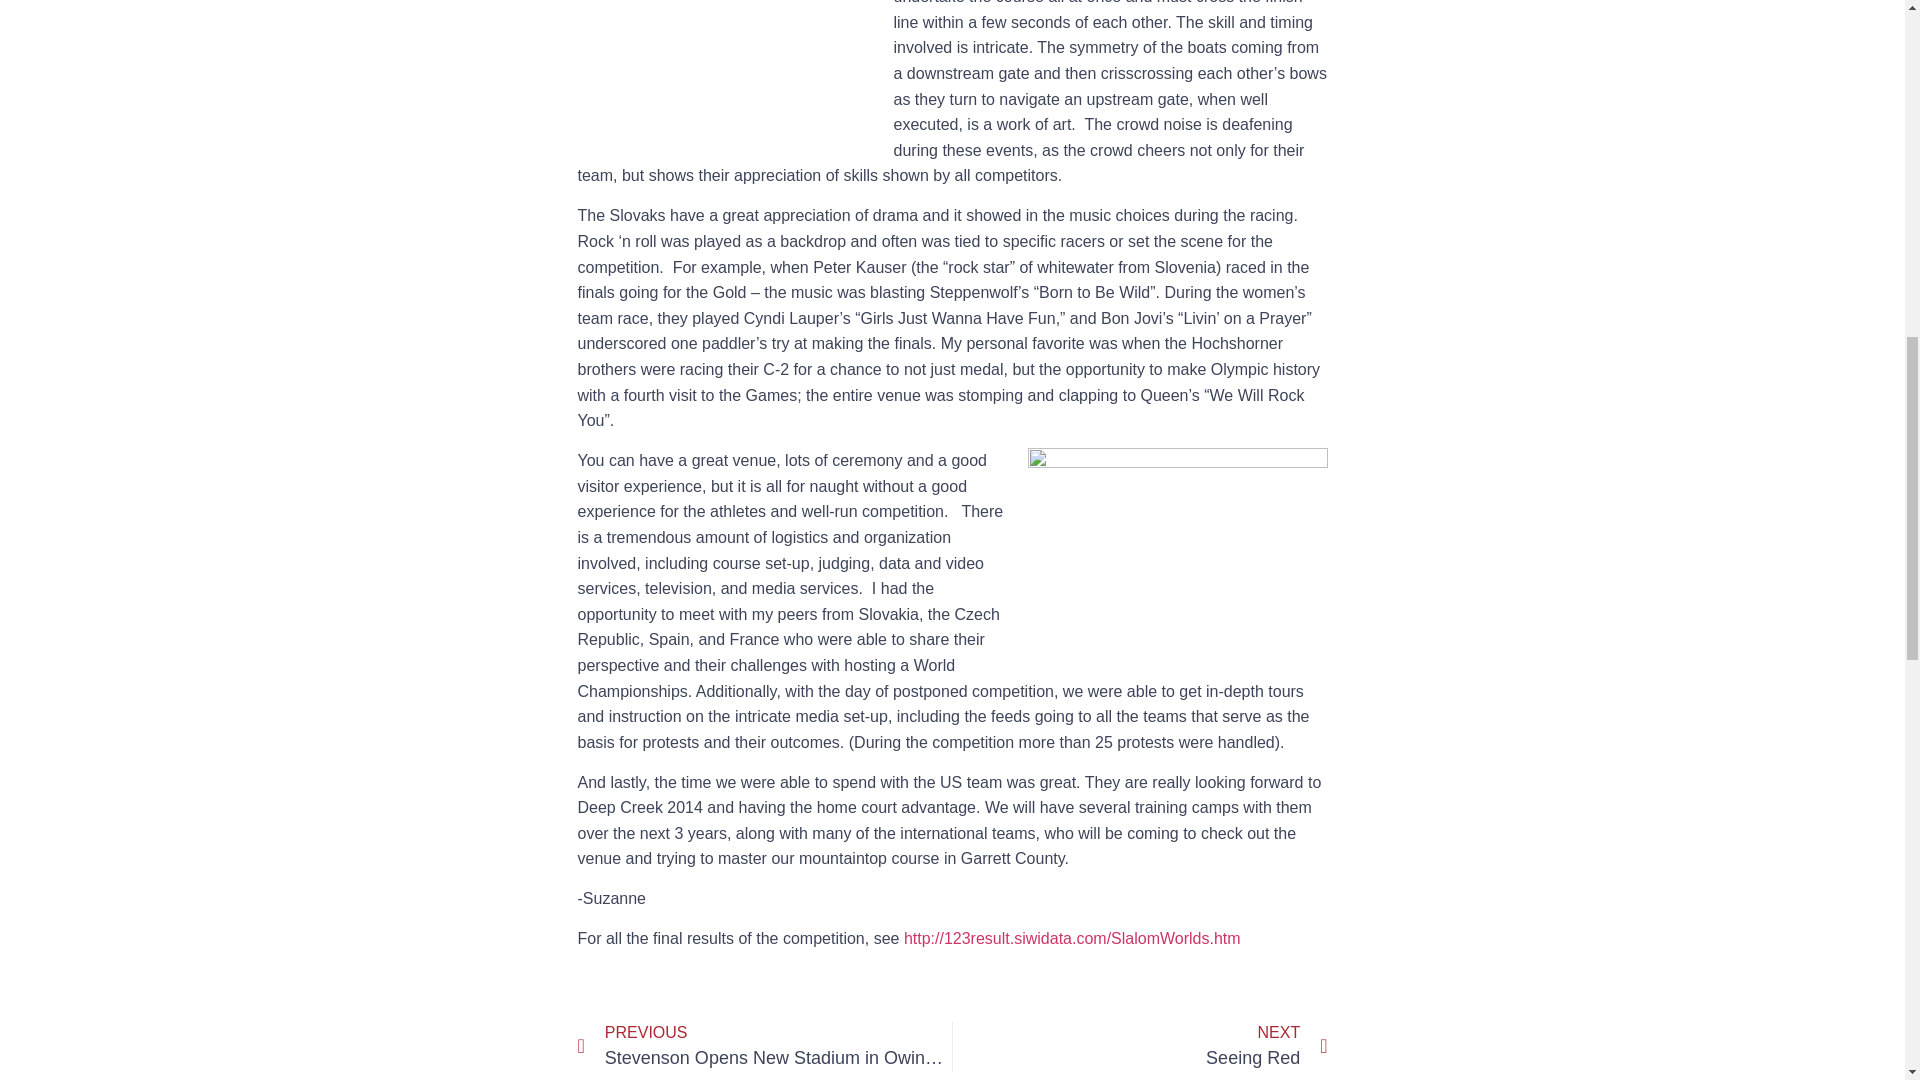 The width and height of the screenshot is (1920, 1080). I want to click on Fans, so click(764, 1046).